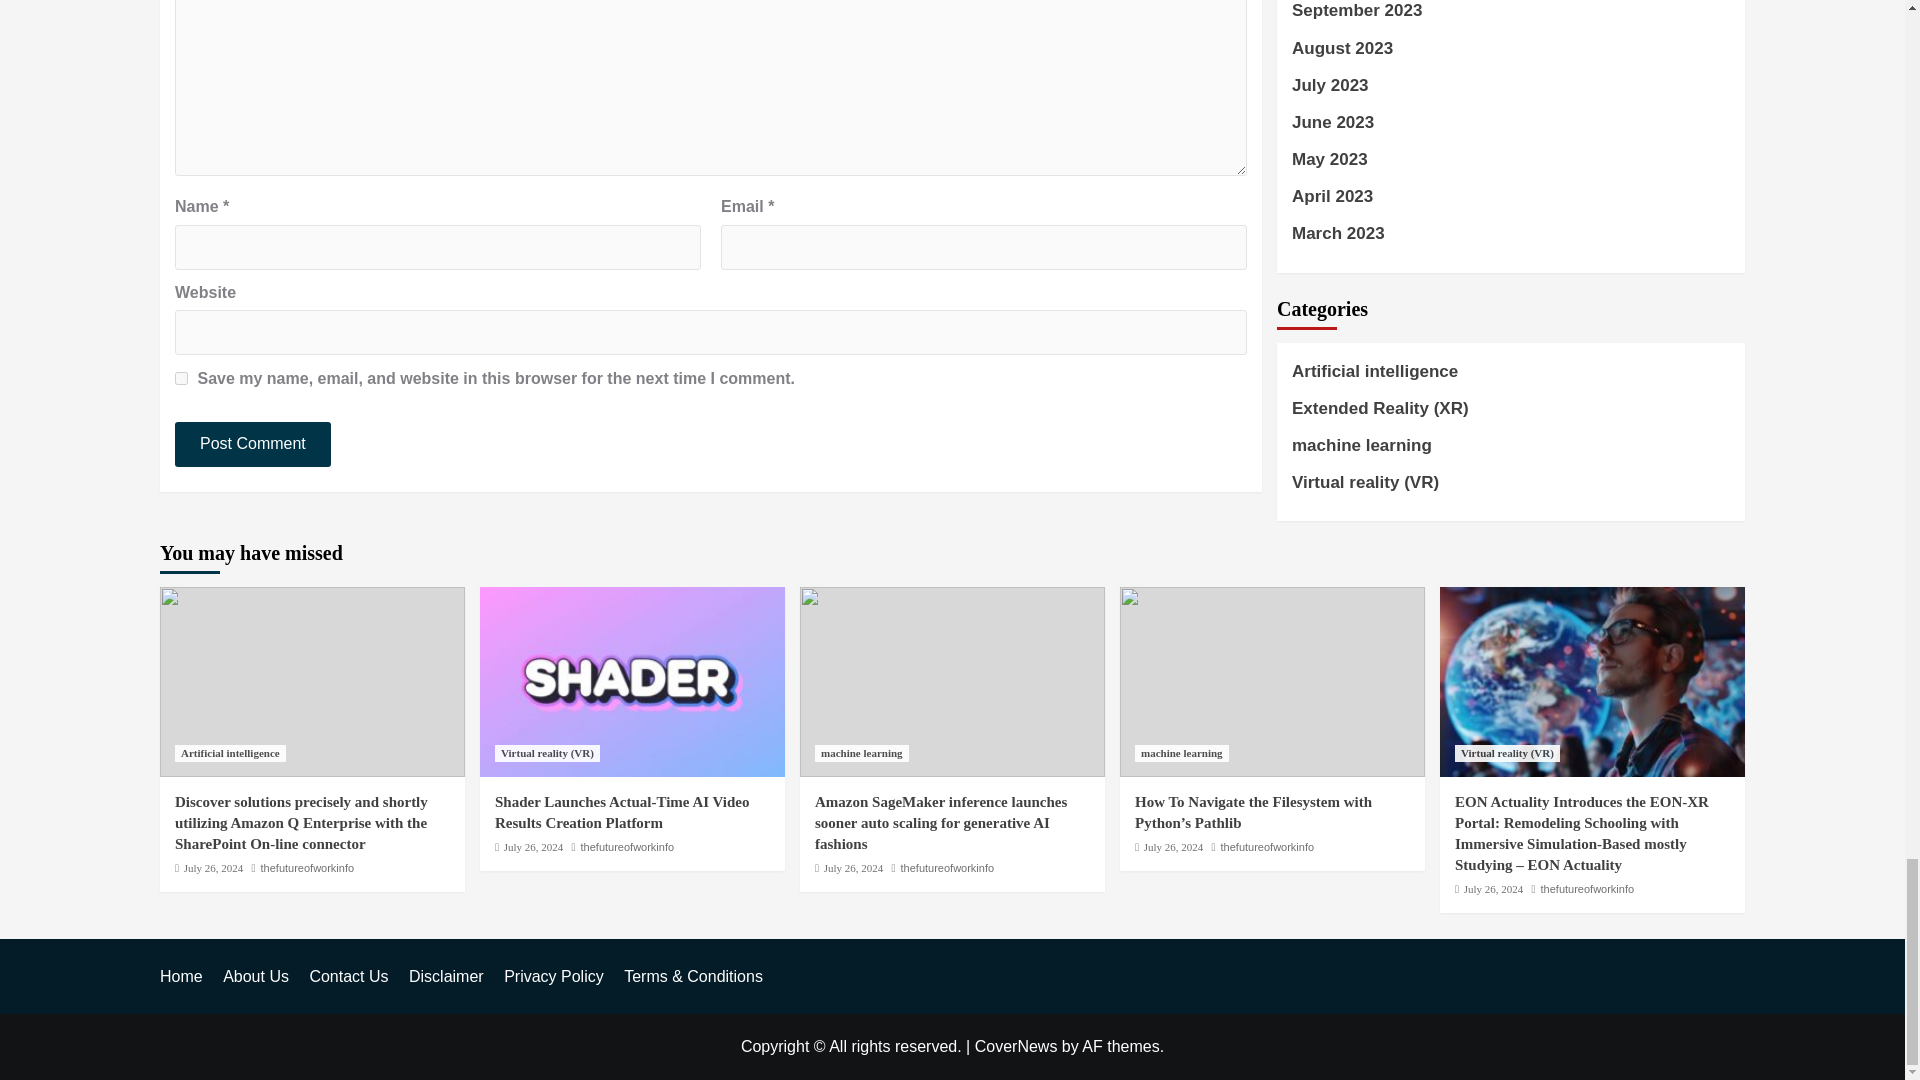  I want to click on Post Comment, so click(252, 444).